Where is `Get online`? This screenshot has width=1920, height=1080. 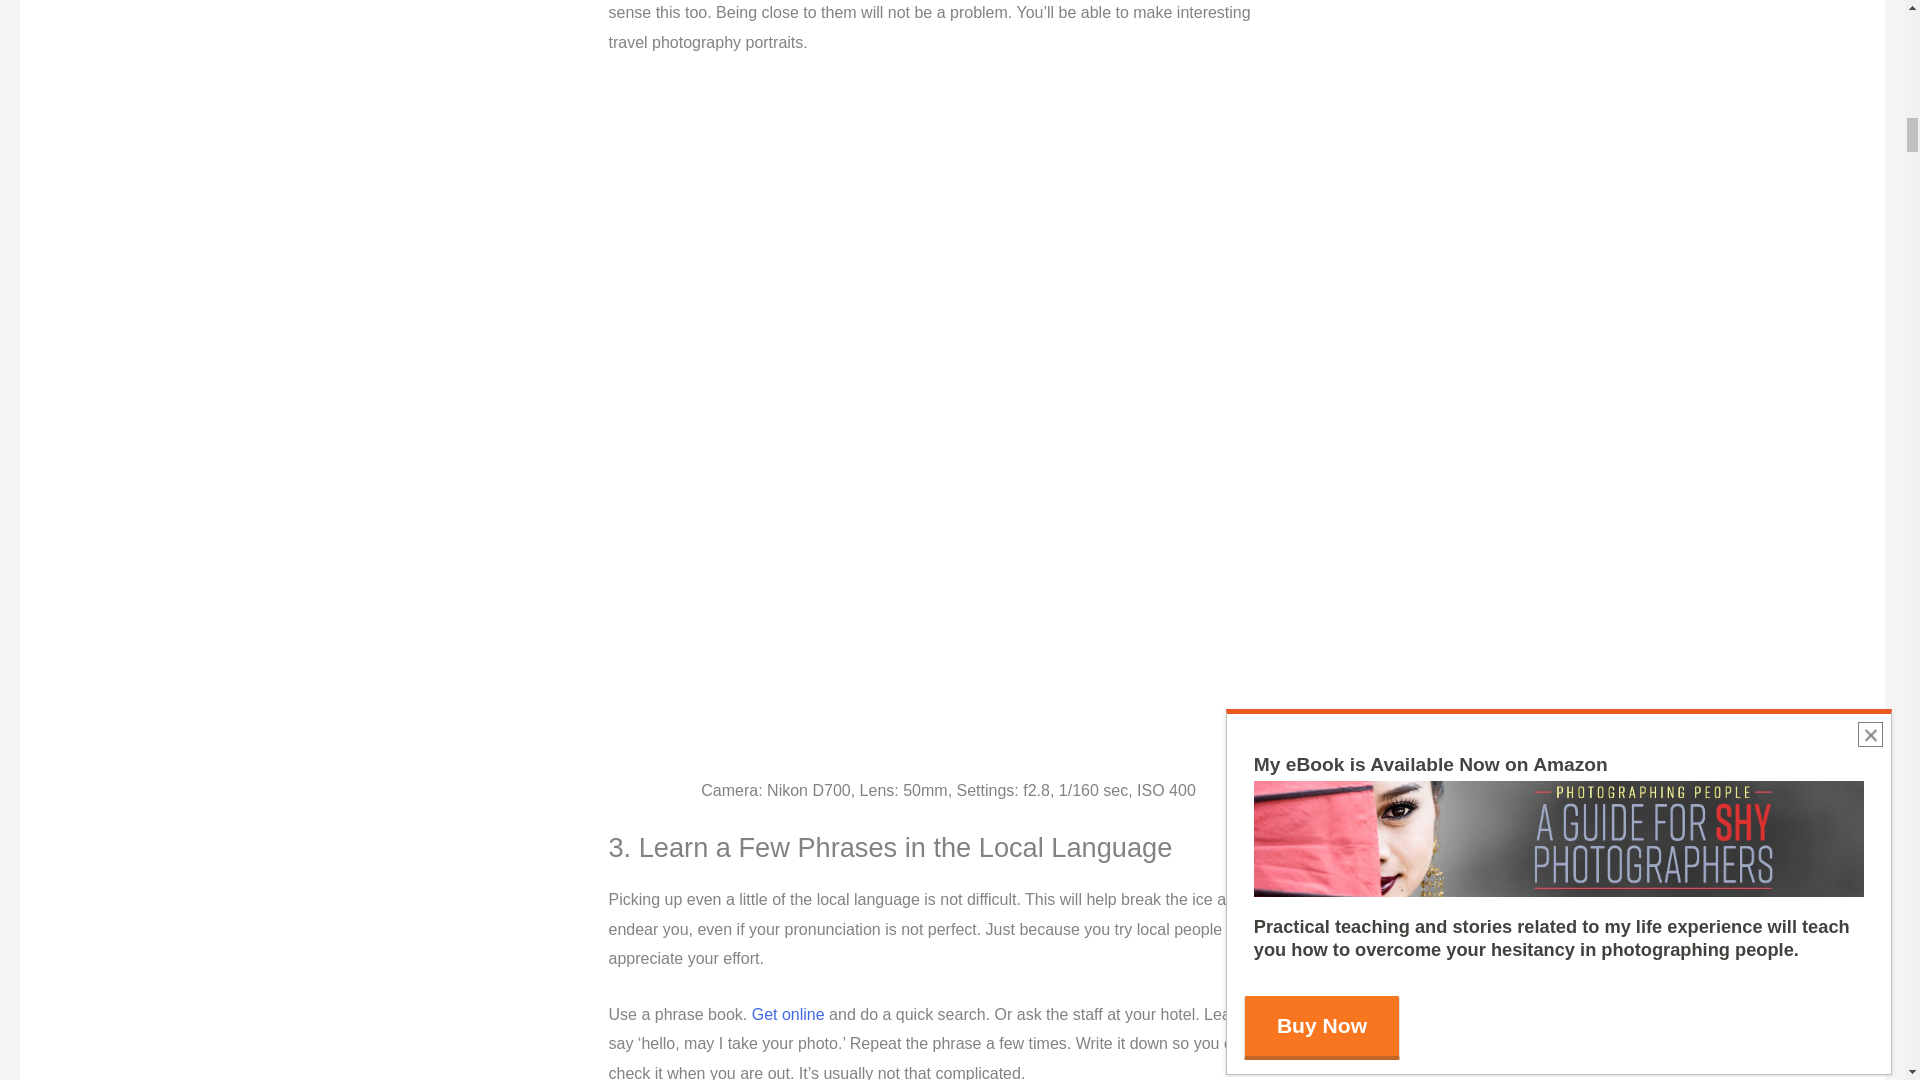
Get online is located at coordinates (784, 1014).